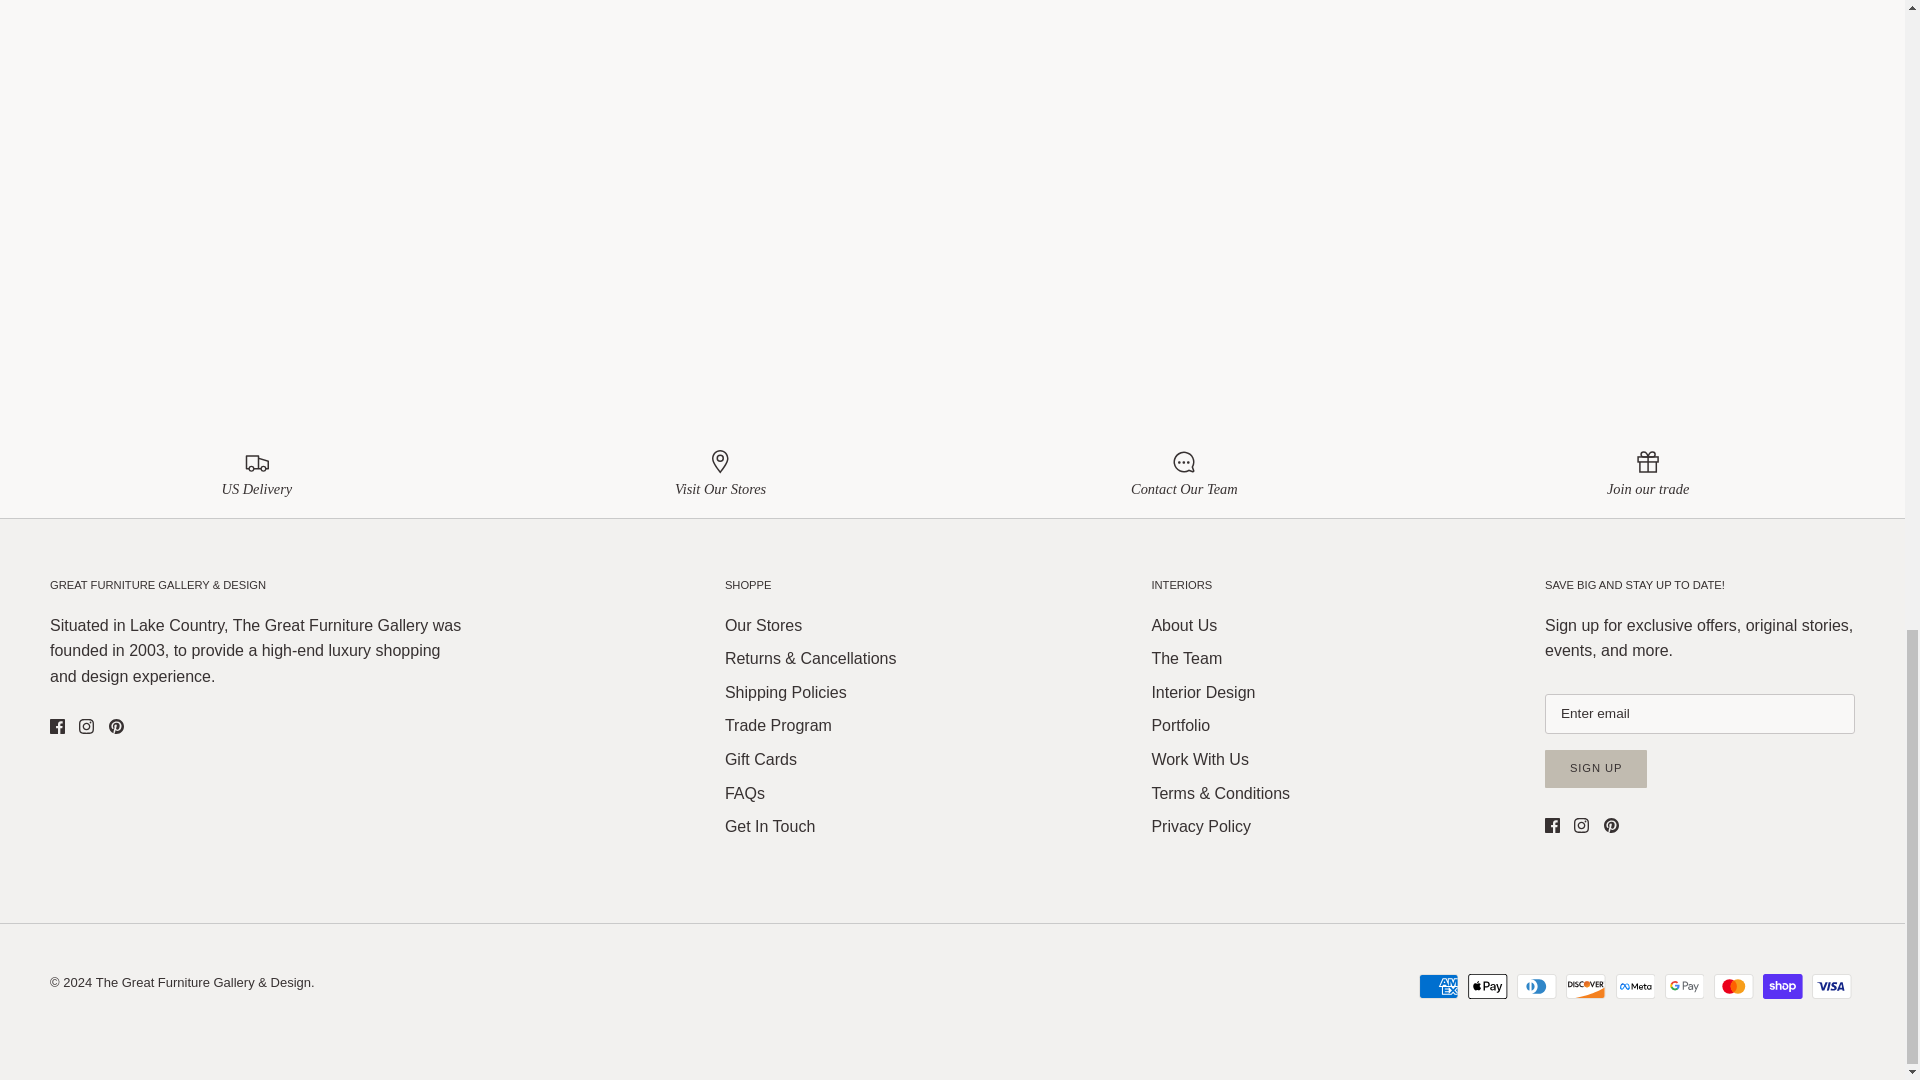 The height and width of the screenshot is (1080, 1920). I want to click on Pinterest, so click(1610, 824).